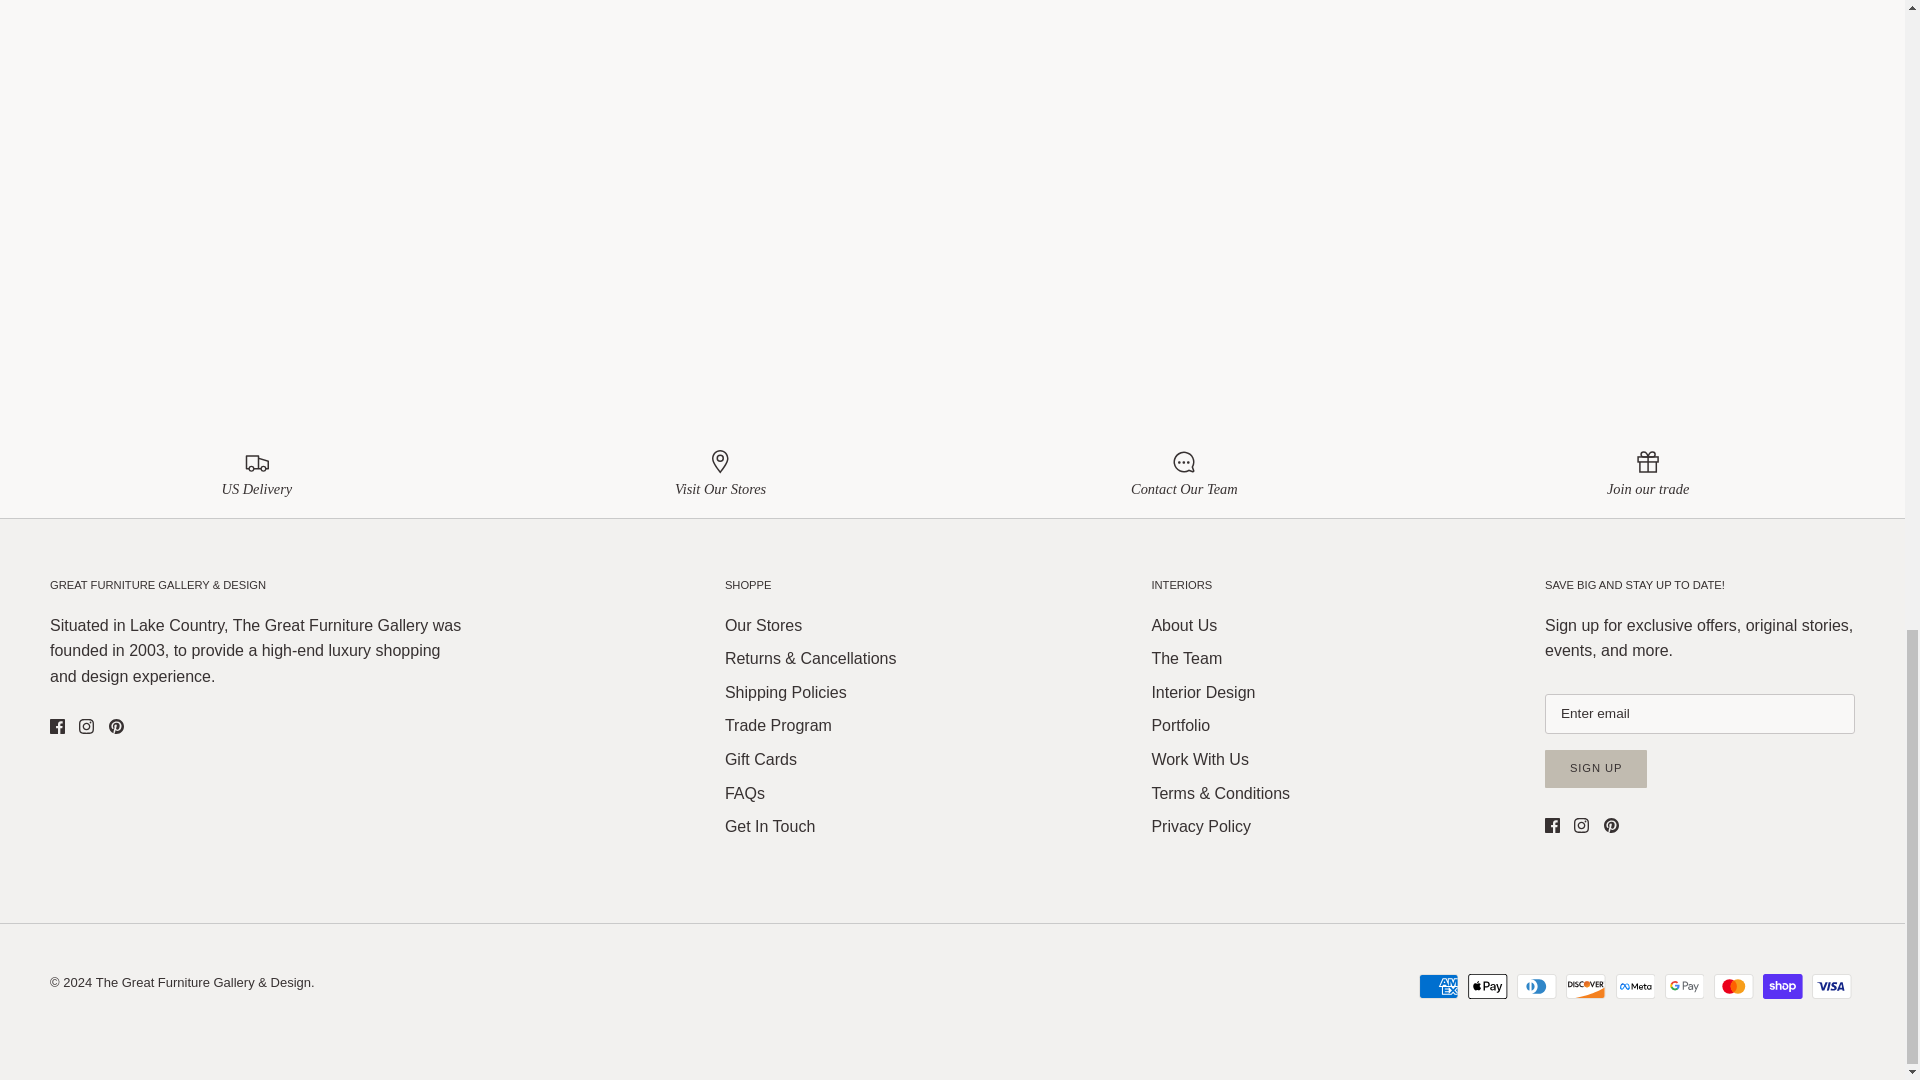 The height and width of the screenshot is (1080, 1920). I want to click on Pinterest, so click(1610, 824).